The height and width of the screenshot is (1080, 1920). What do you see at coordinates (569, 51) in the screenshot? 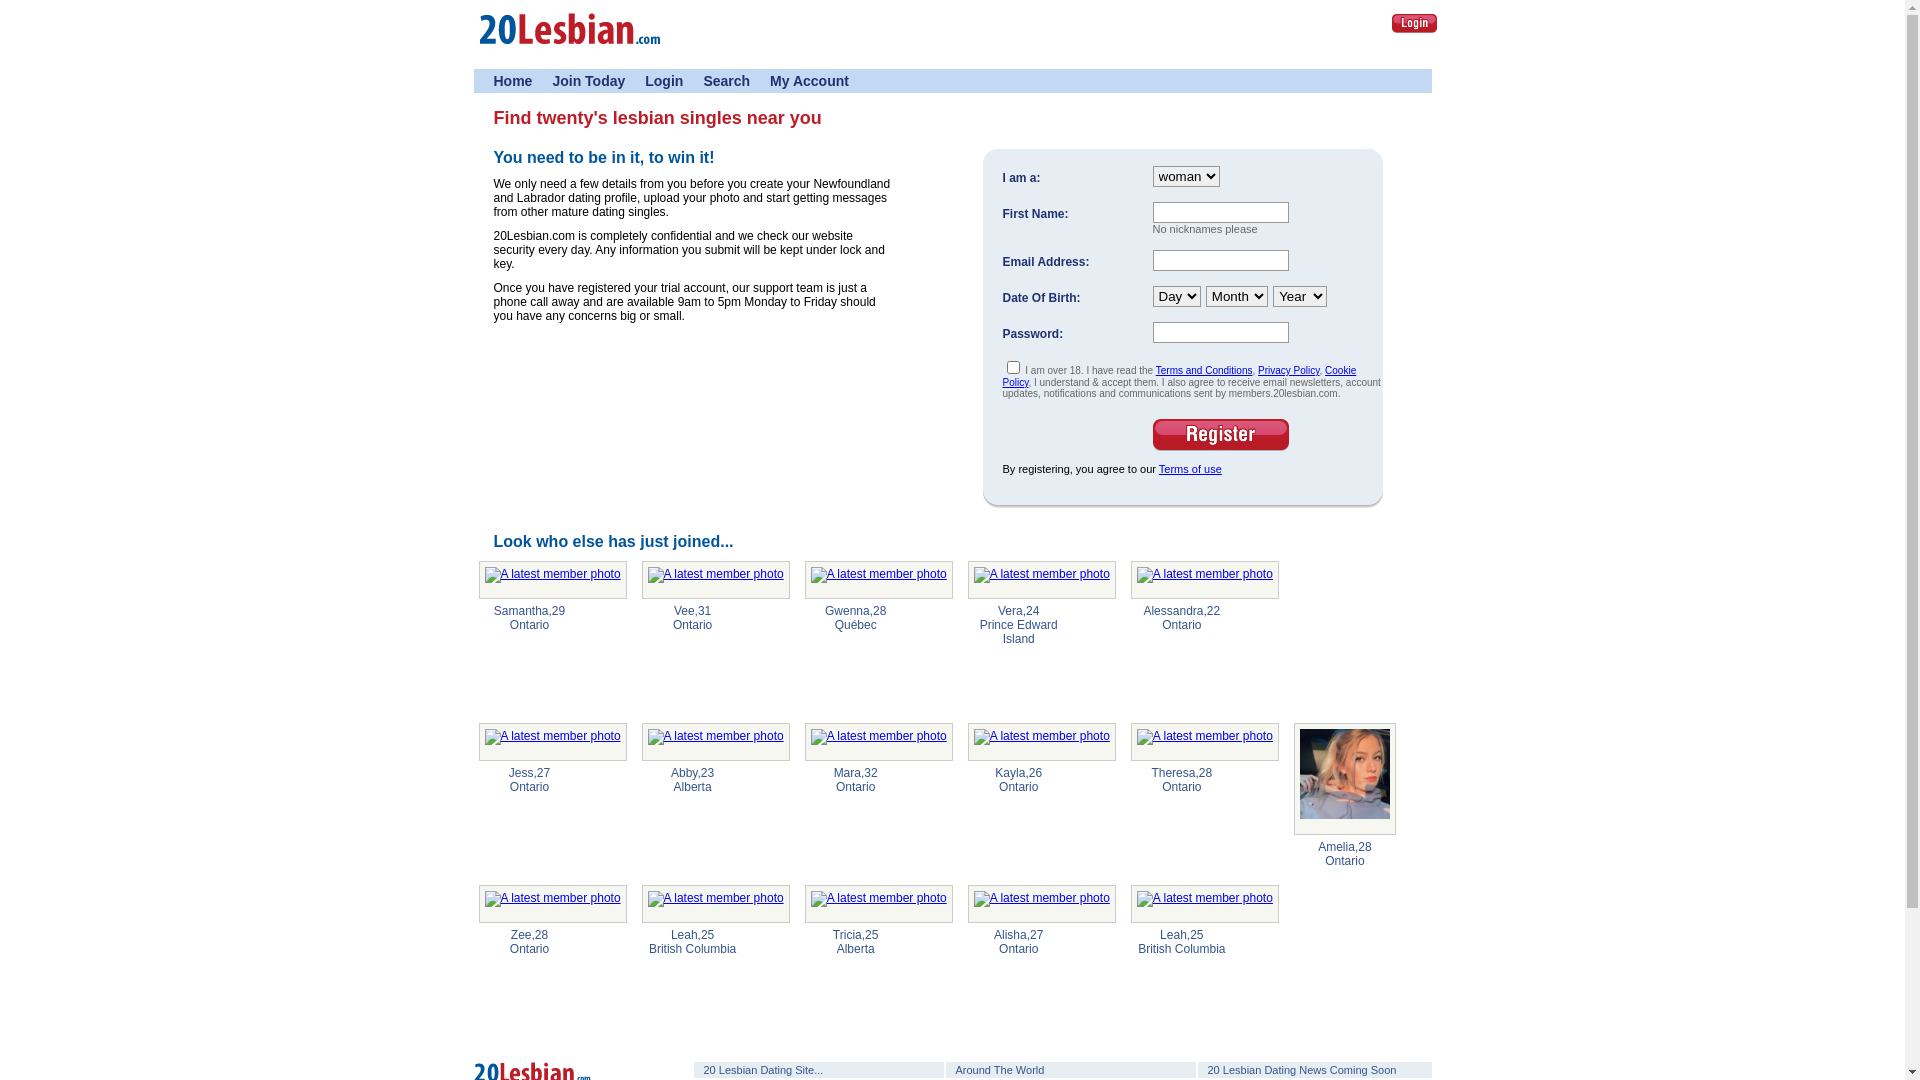
I see `20 Singles Dating` at bounding box center [569, 51].